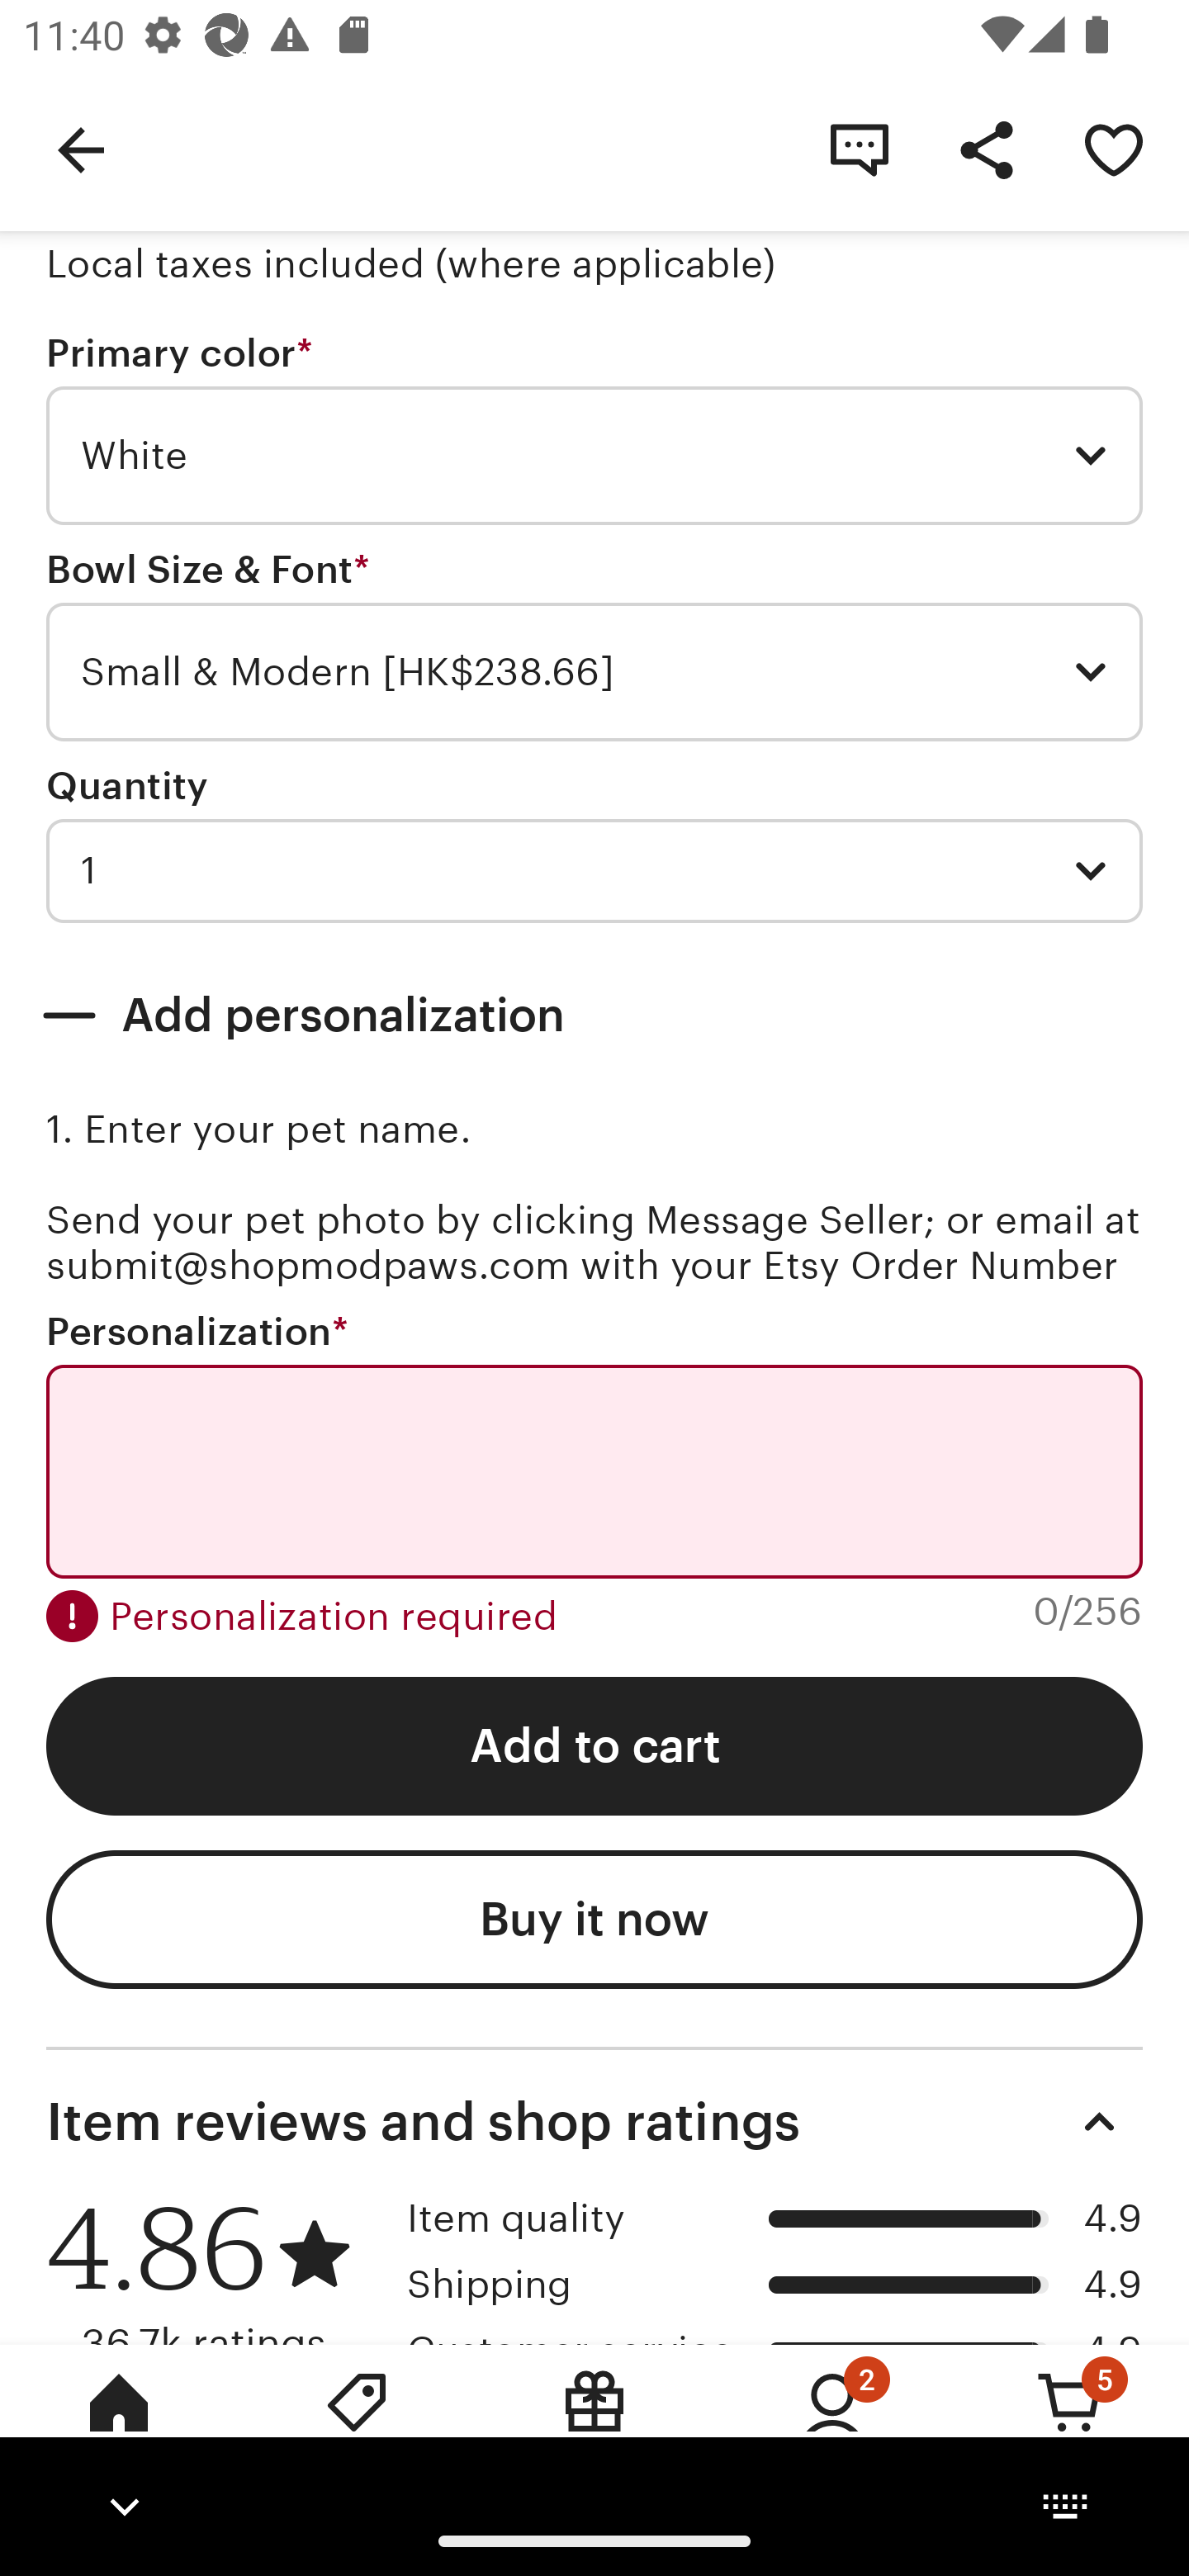 The image size is (1189, 2576). What do you see at coordinates (81, 149) in the screenshot?
I see `Navigate up` at bounding box center [81, 149].